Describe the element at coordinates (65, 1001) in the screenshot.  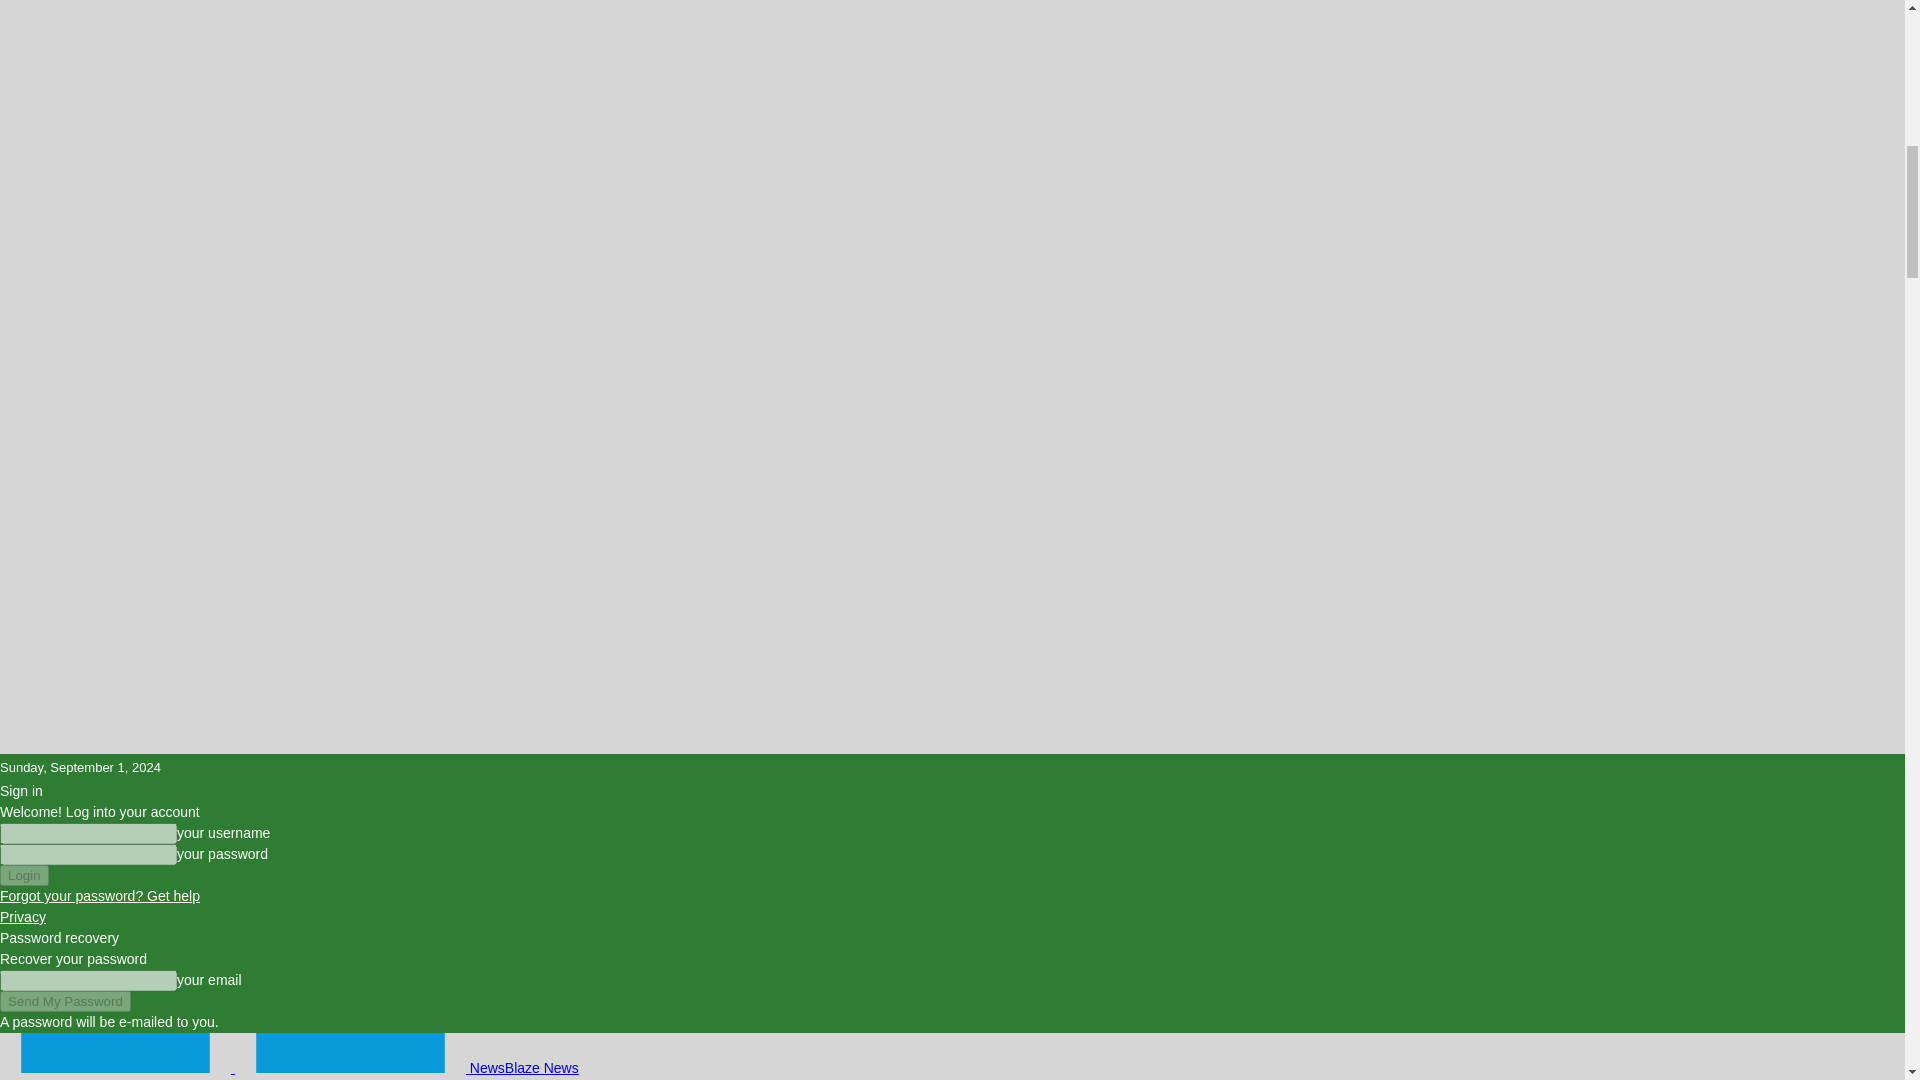
I see `Send My Password` at that location.